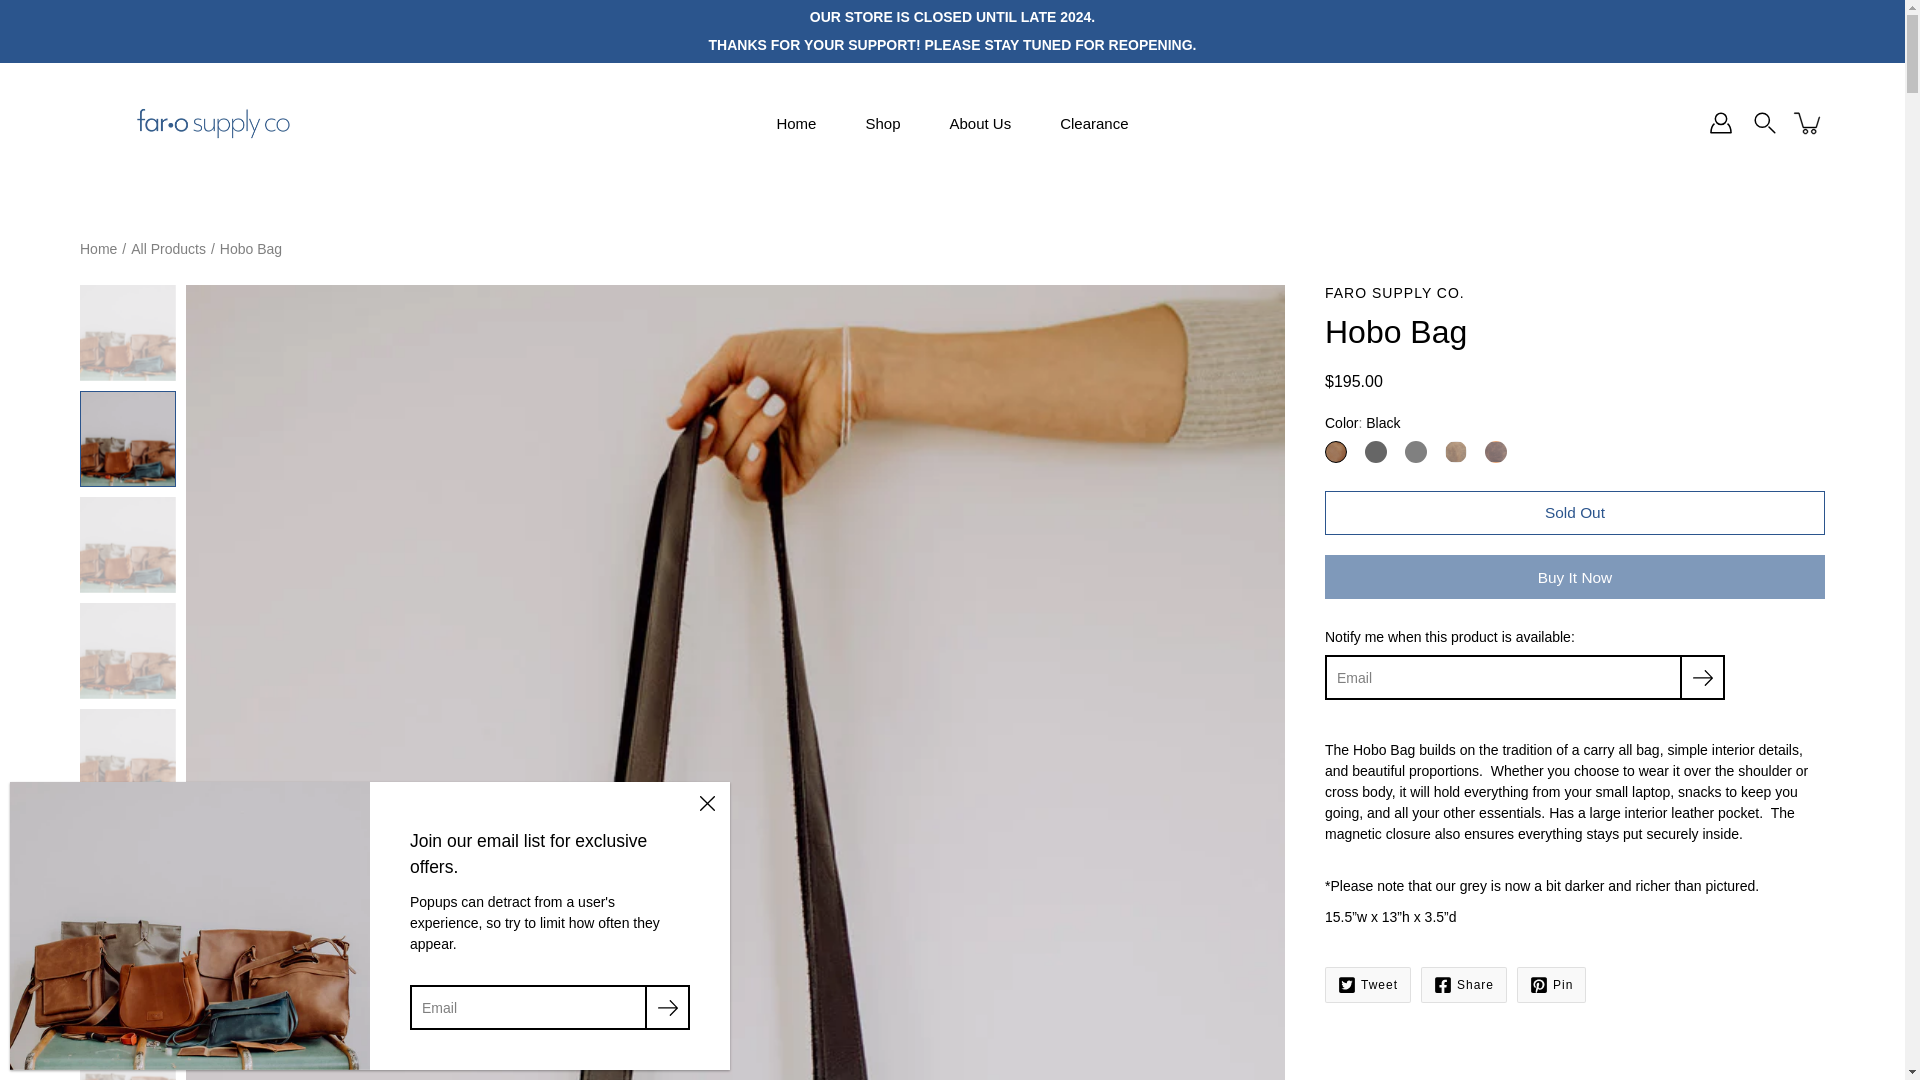 This screenshot has width=1920, height=1080. What do you see at coordinates (1456, 452) in the screenshot?
I see `Cafe` at bounding box center [1456, 452].